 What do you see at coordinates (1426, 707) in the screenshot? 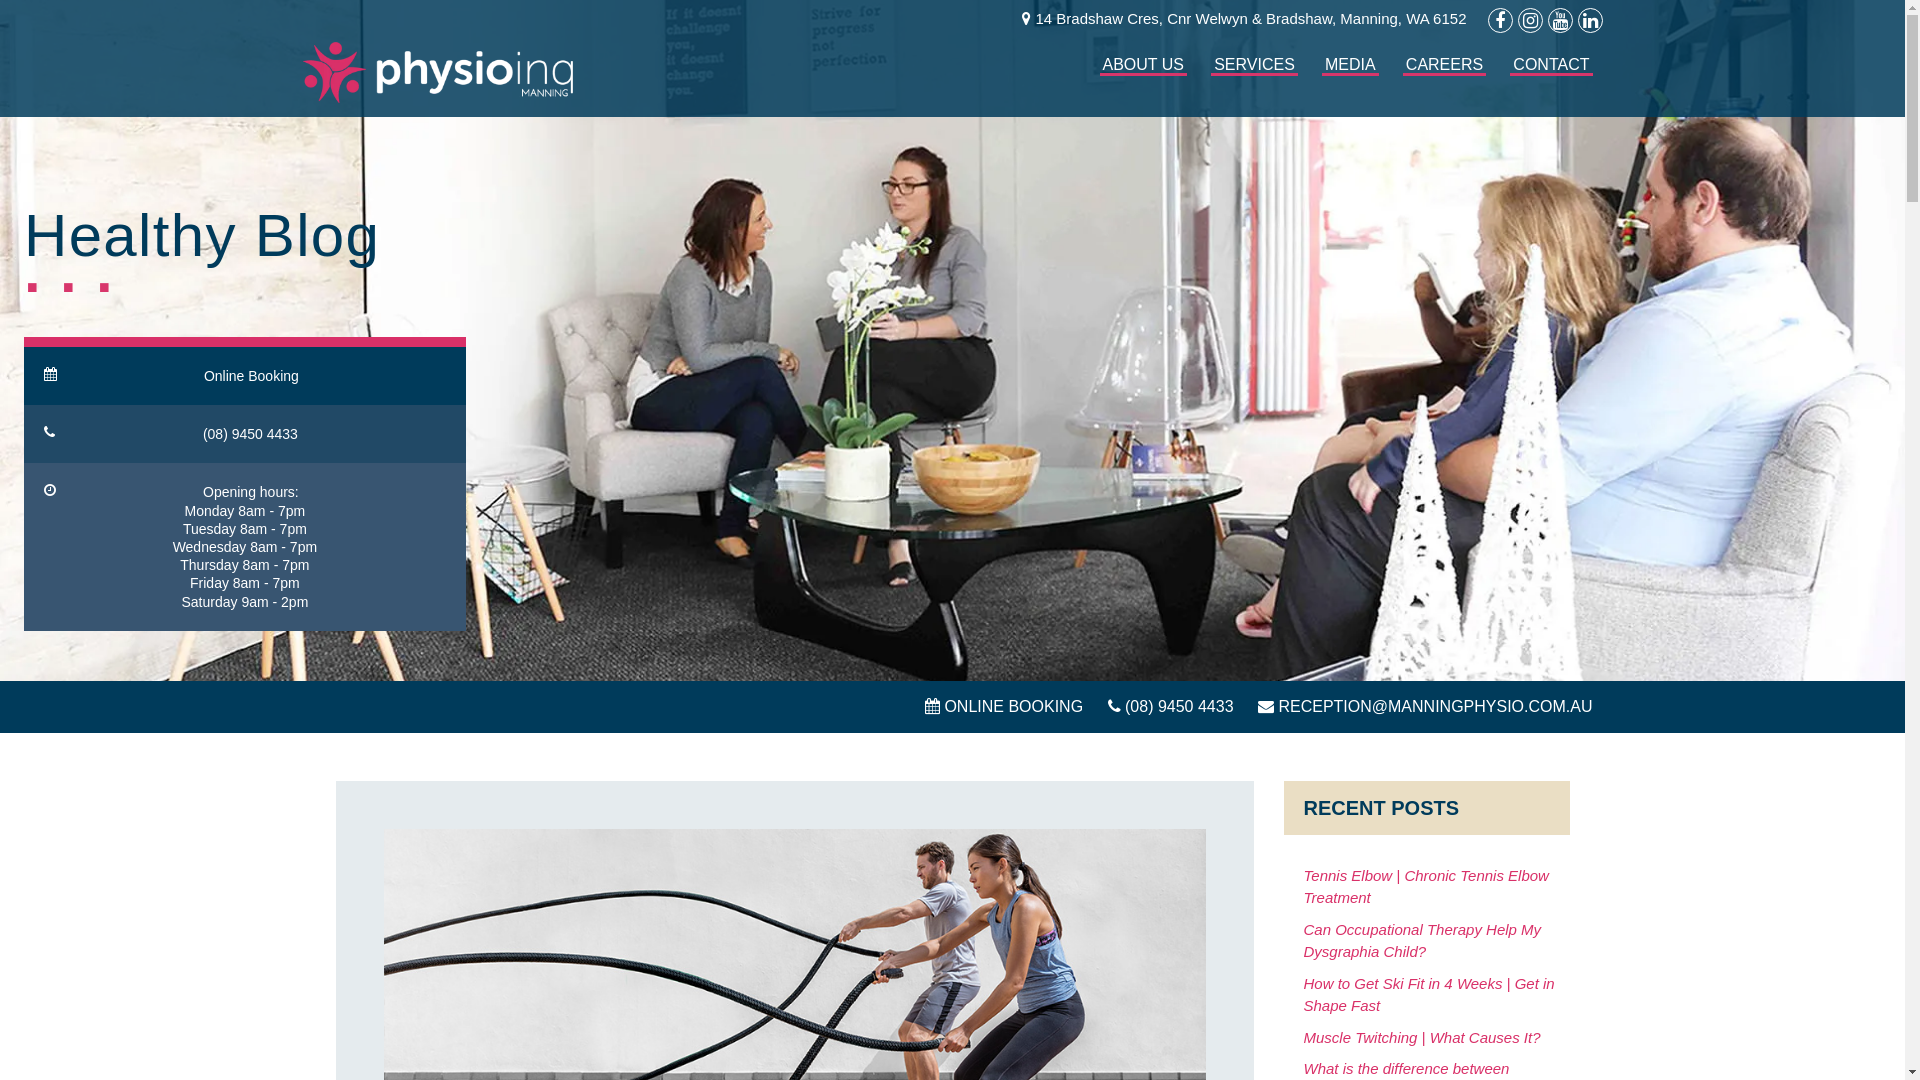
I see `RECEPTION@MANNINGPHYSIO.COM.AU` at bounding box center [1426, 707].